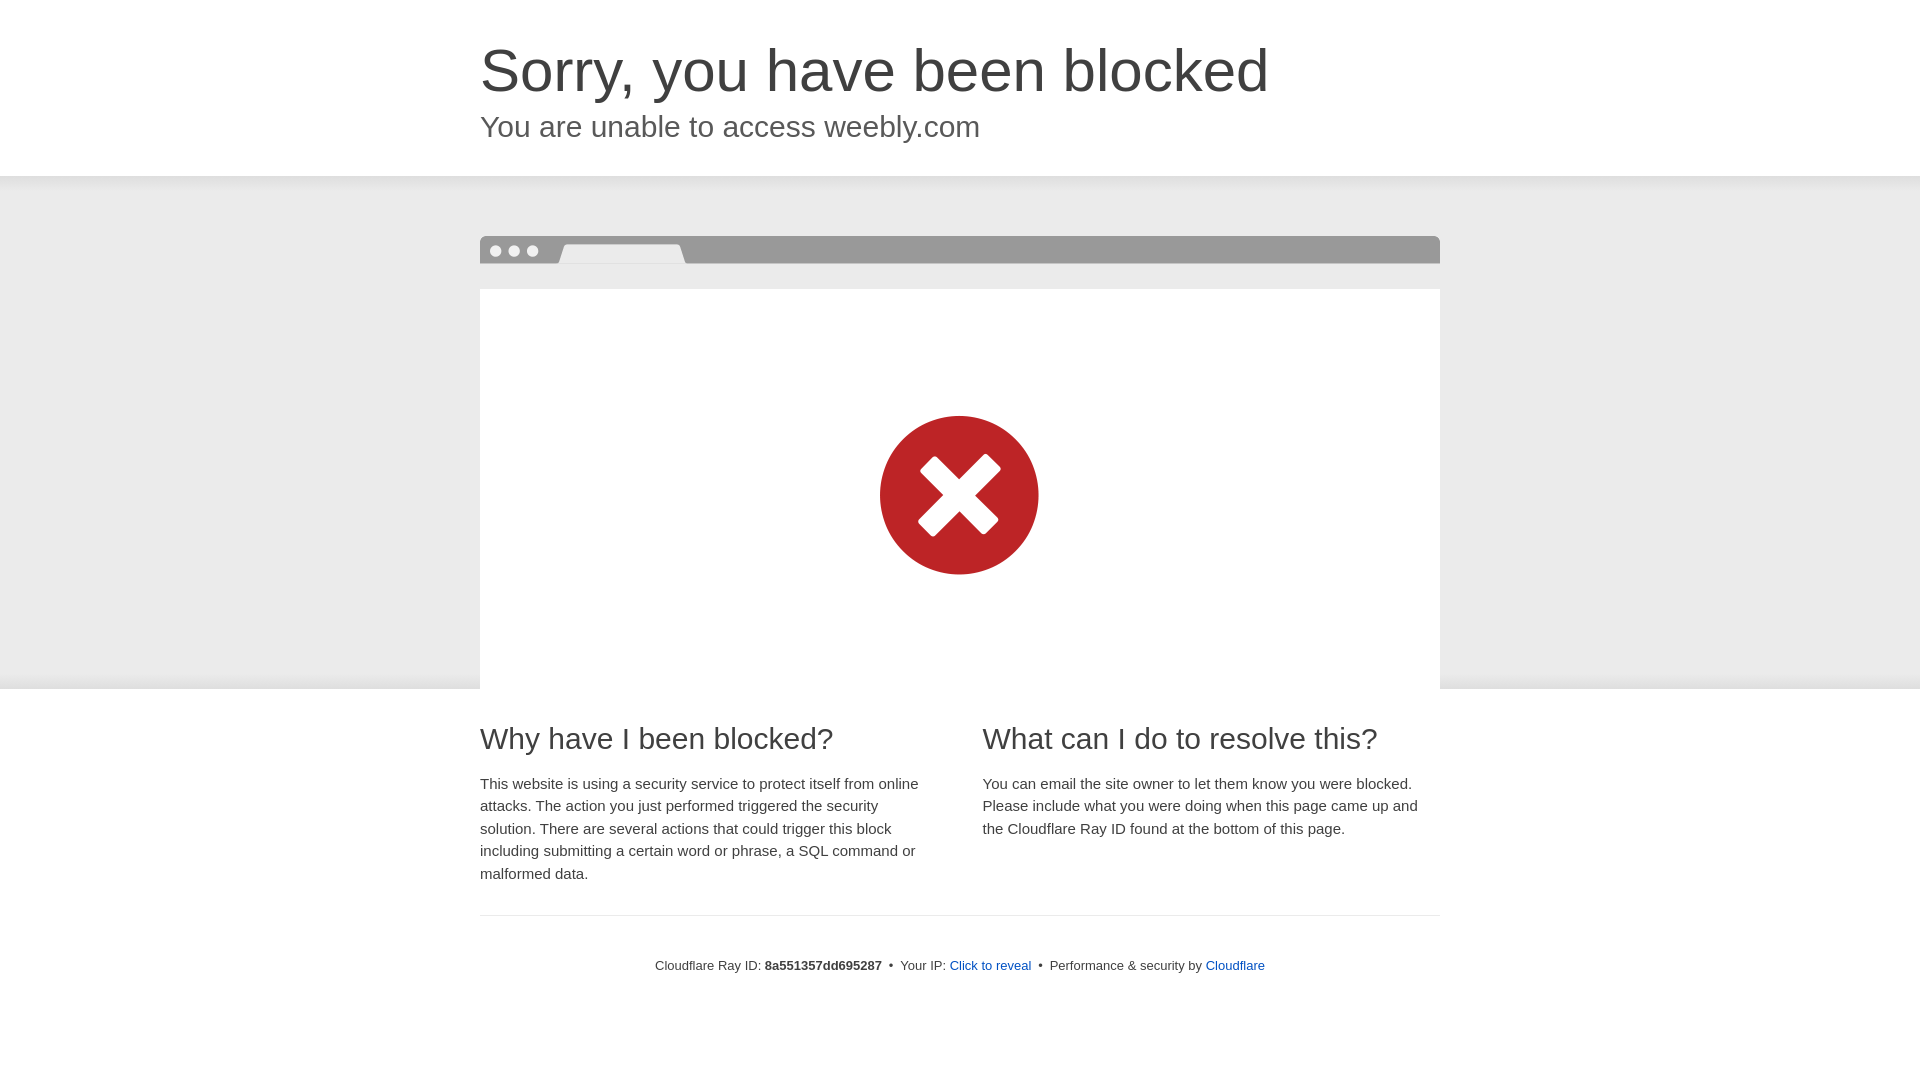 The width and height of the screenshot is (1920, 1080). Describe the element at coordinates (991, 966) in the screenshot. I see `Click to reveal` at that location.